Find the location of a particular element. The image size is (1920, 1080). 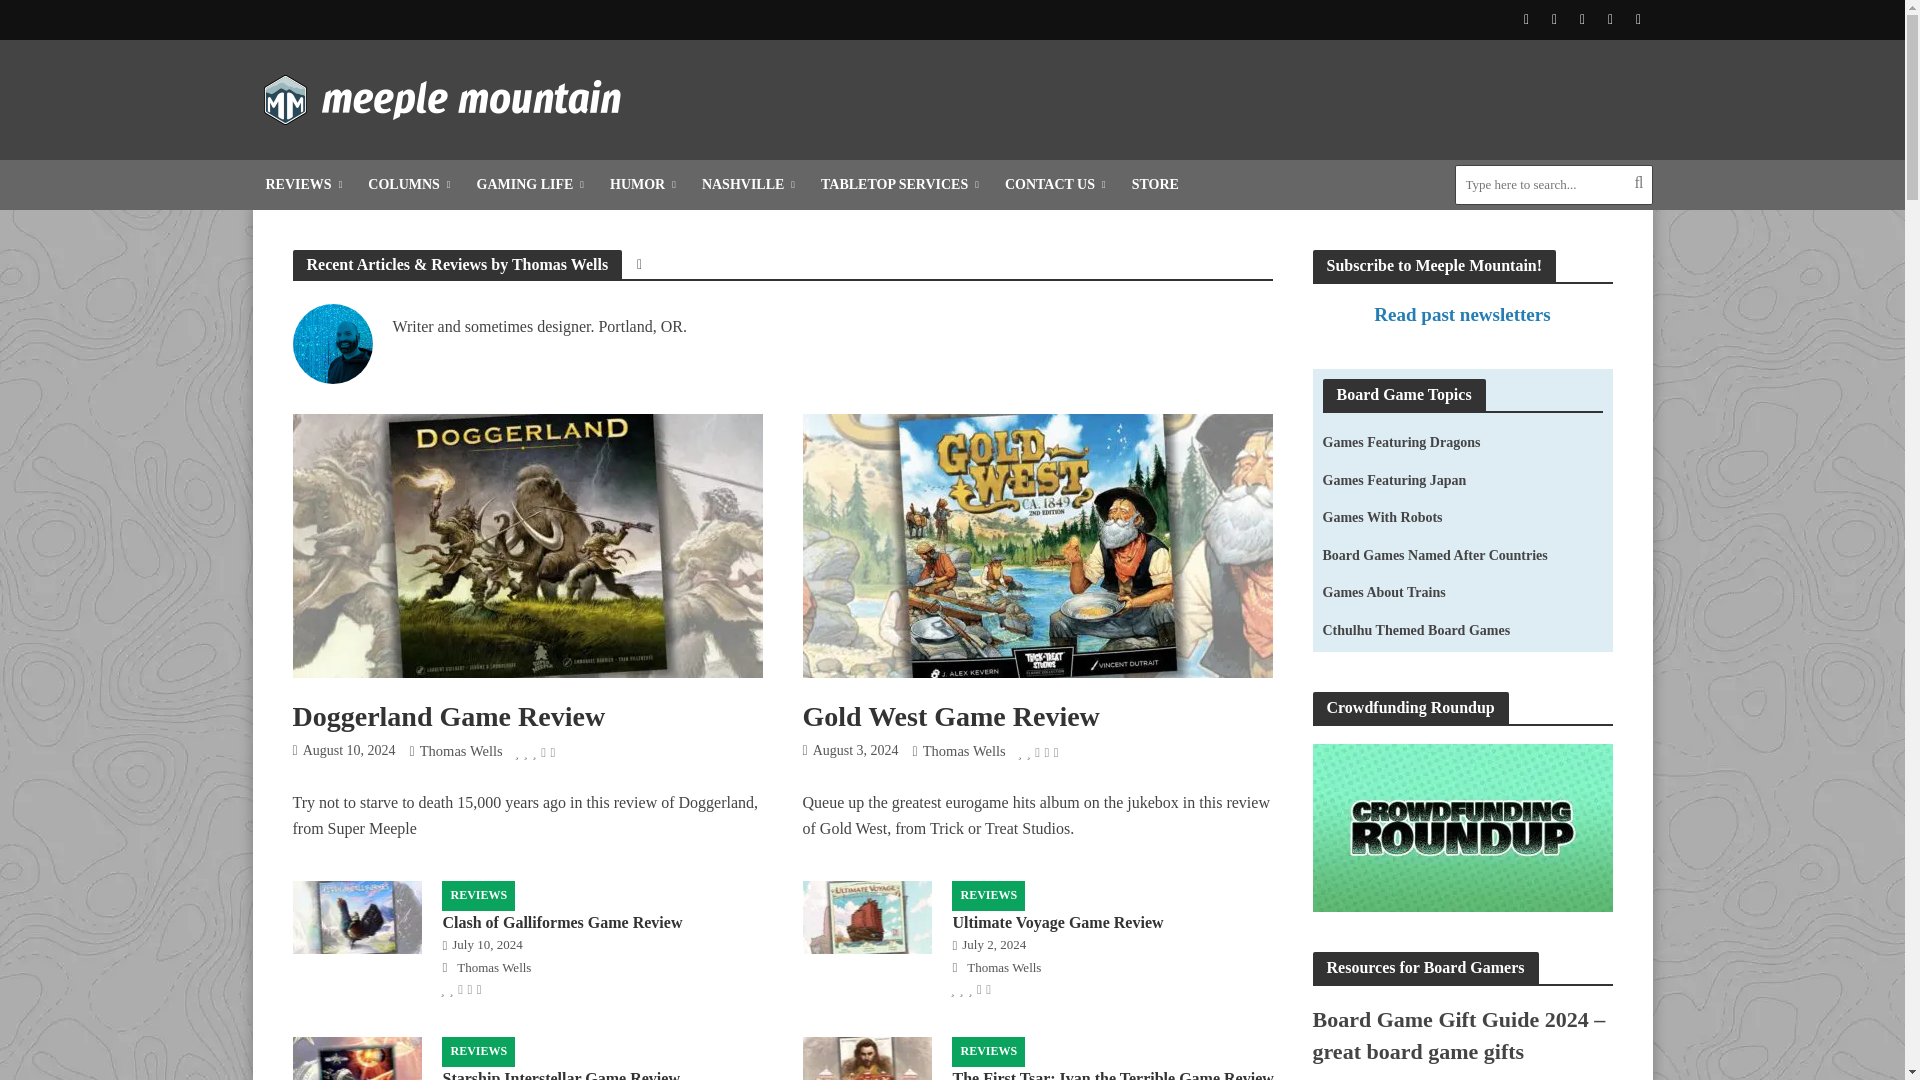

Starship Interstellar Game Review is located at coordinates (356, 1072).